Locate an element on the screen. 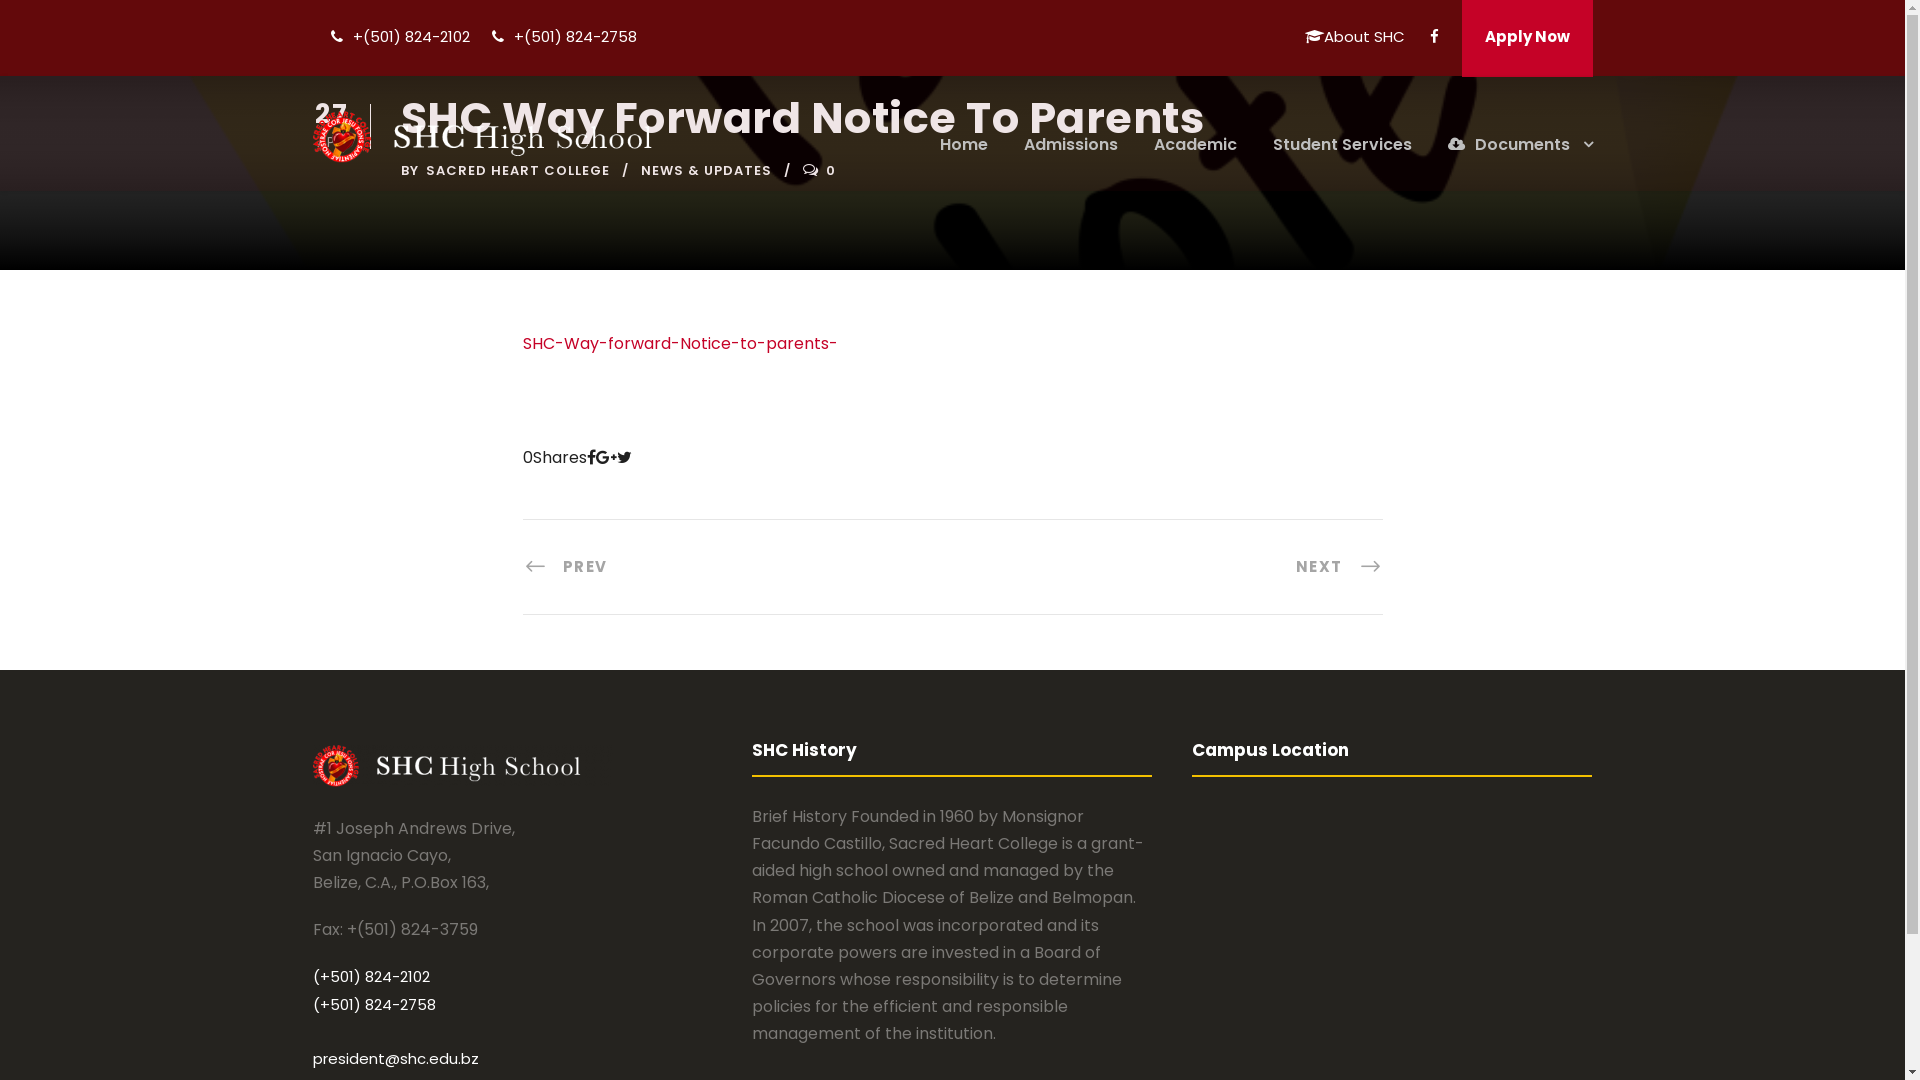  Academic is located at coordinates (1196, 154).